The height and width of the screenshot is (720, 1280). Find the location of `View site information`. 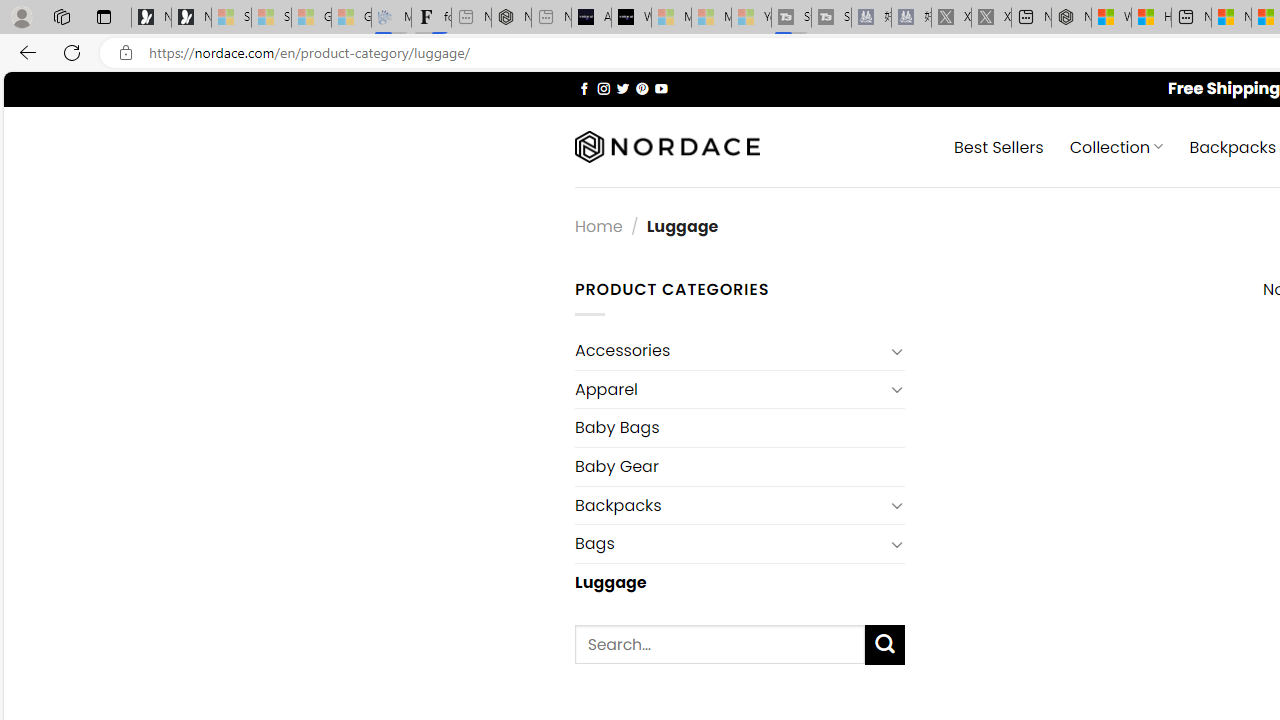

View site information is located at coordinates (126, 53).